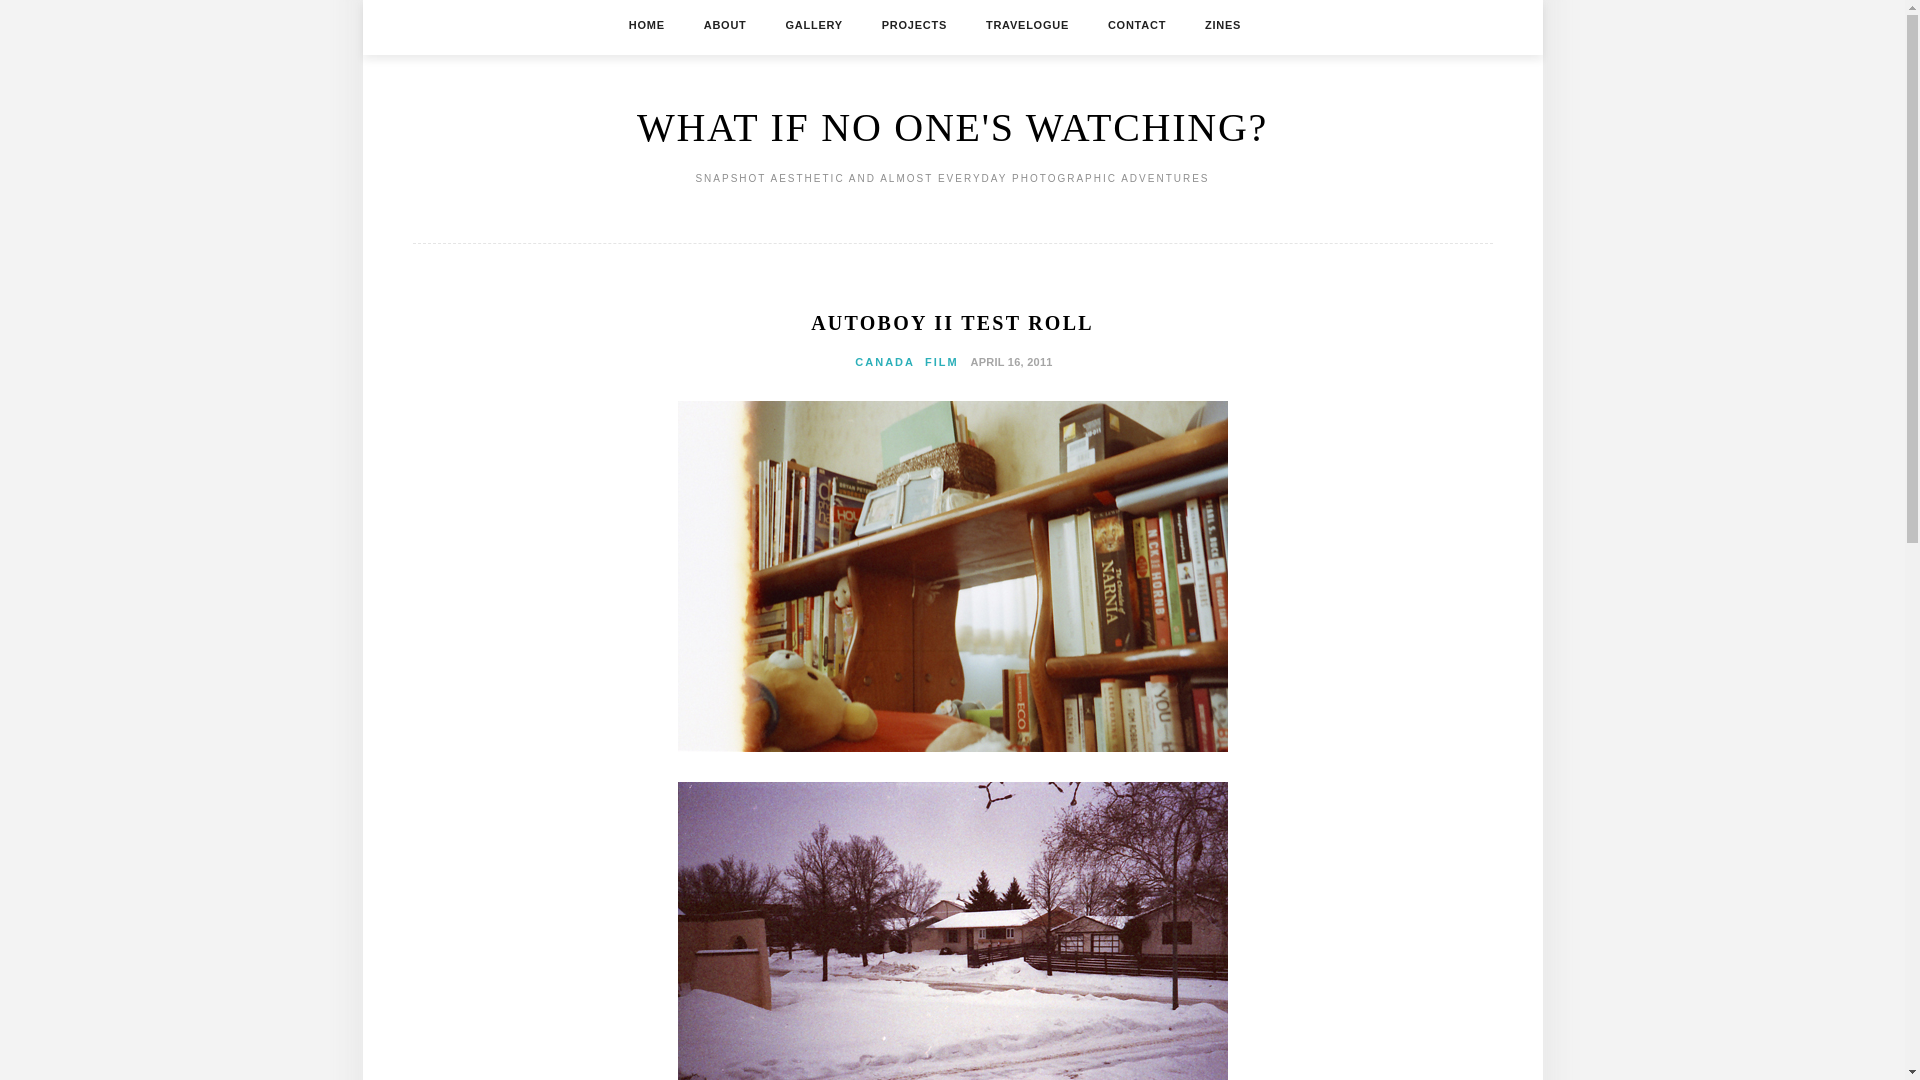 This screenshot has height=1080, width=1920. Describe the element at coordinates (32, 12) in the screenshot. I see `Search` at that location.